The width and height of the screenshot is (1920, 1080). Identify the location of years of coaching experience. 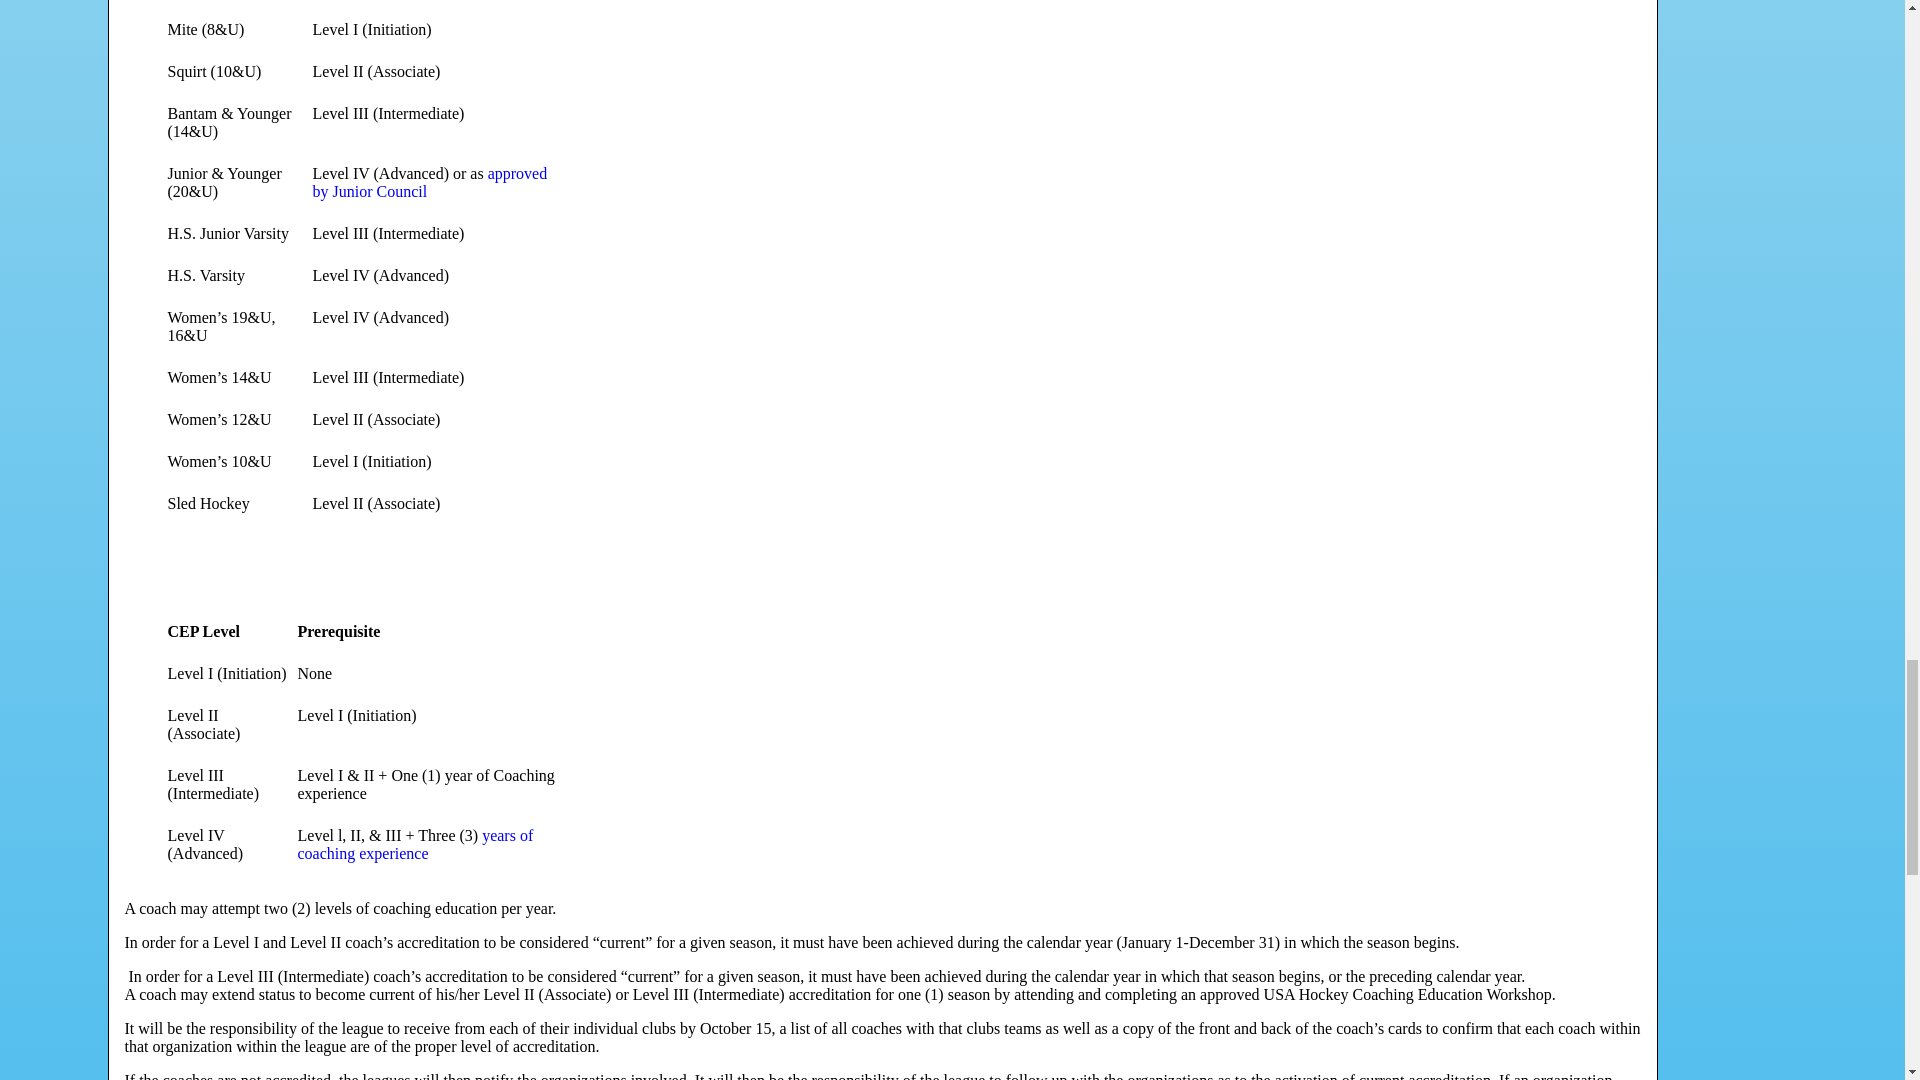
(415, 844).